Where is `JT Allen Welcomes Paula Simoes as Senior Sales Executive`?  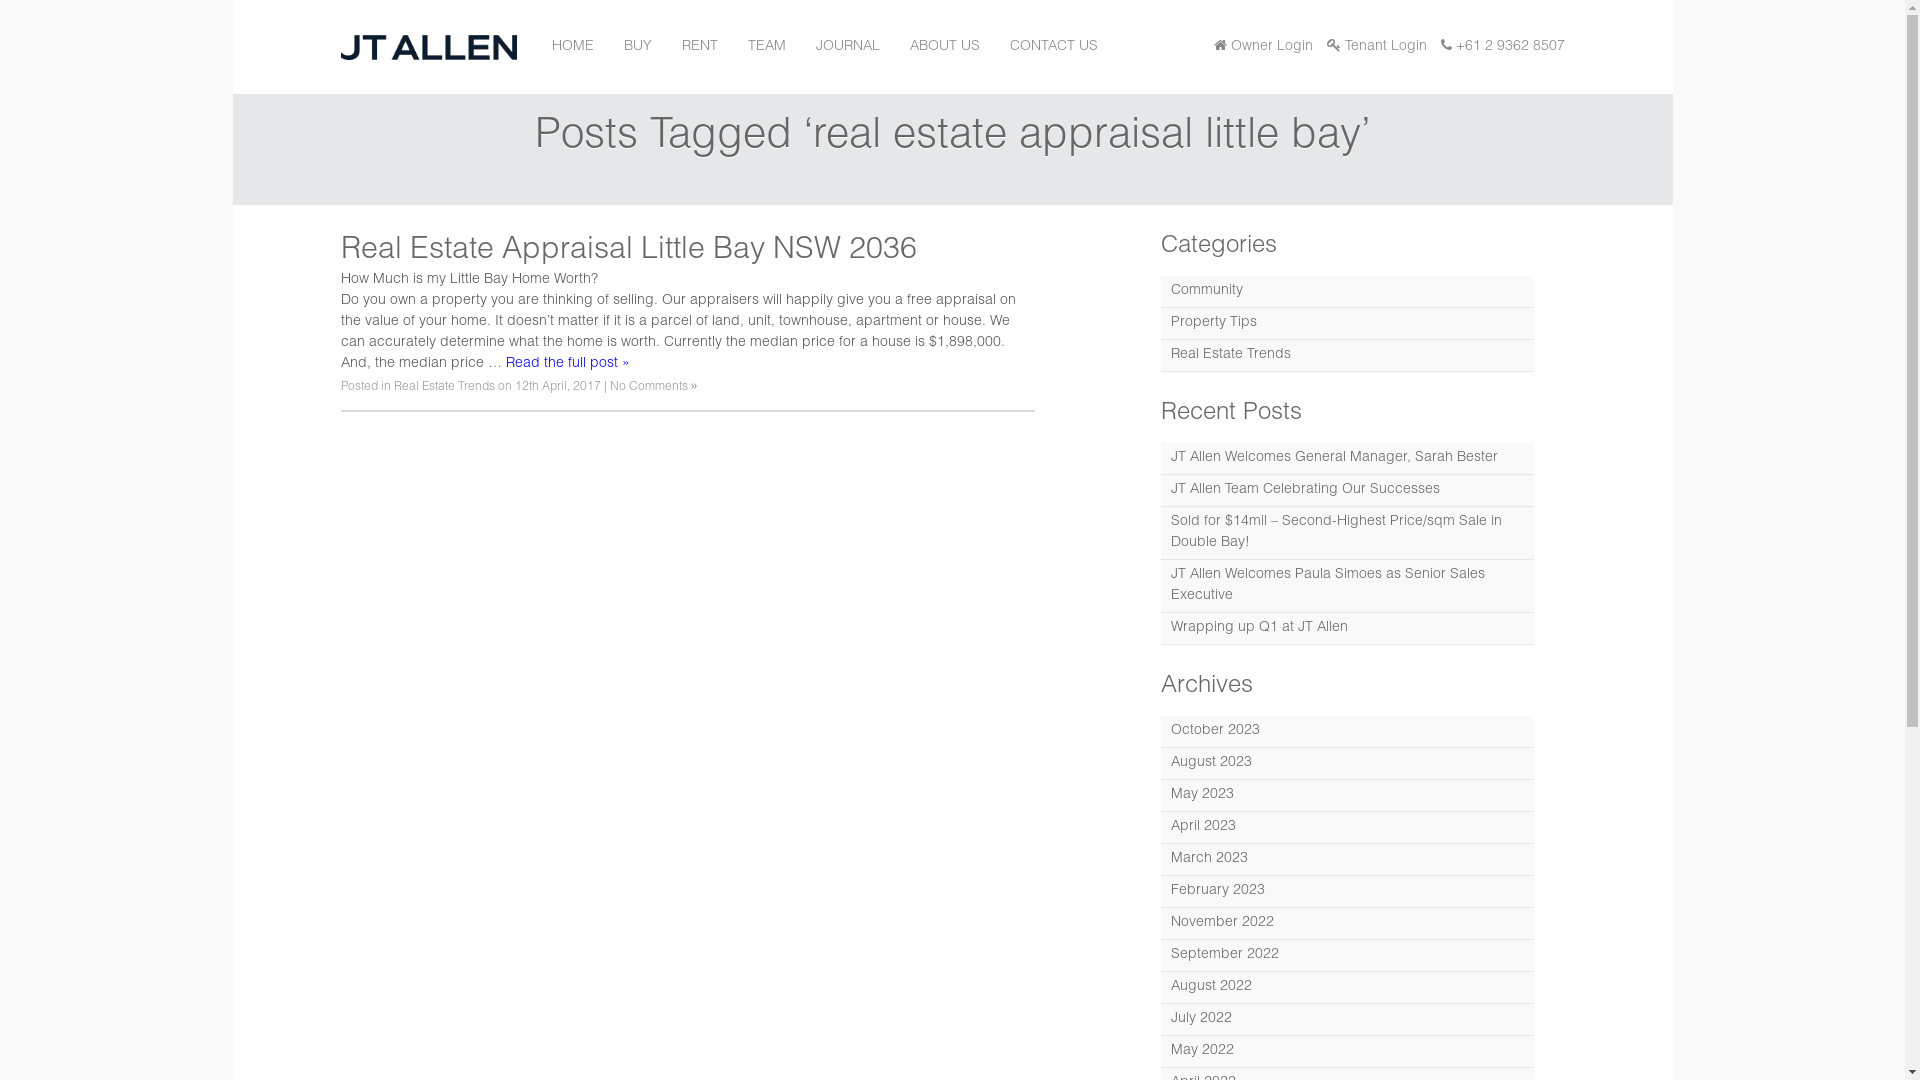 JT Allen Welcomes Paula Simoes as Senior Sales Executive is located at coordinates (1348, 586).